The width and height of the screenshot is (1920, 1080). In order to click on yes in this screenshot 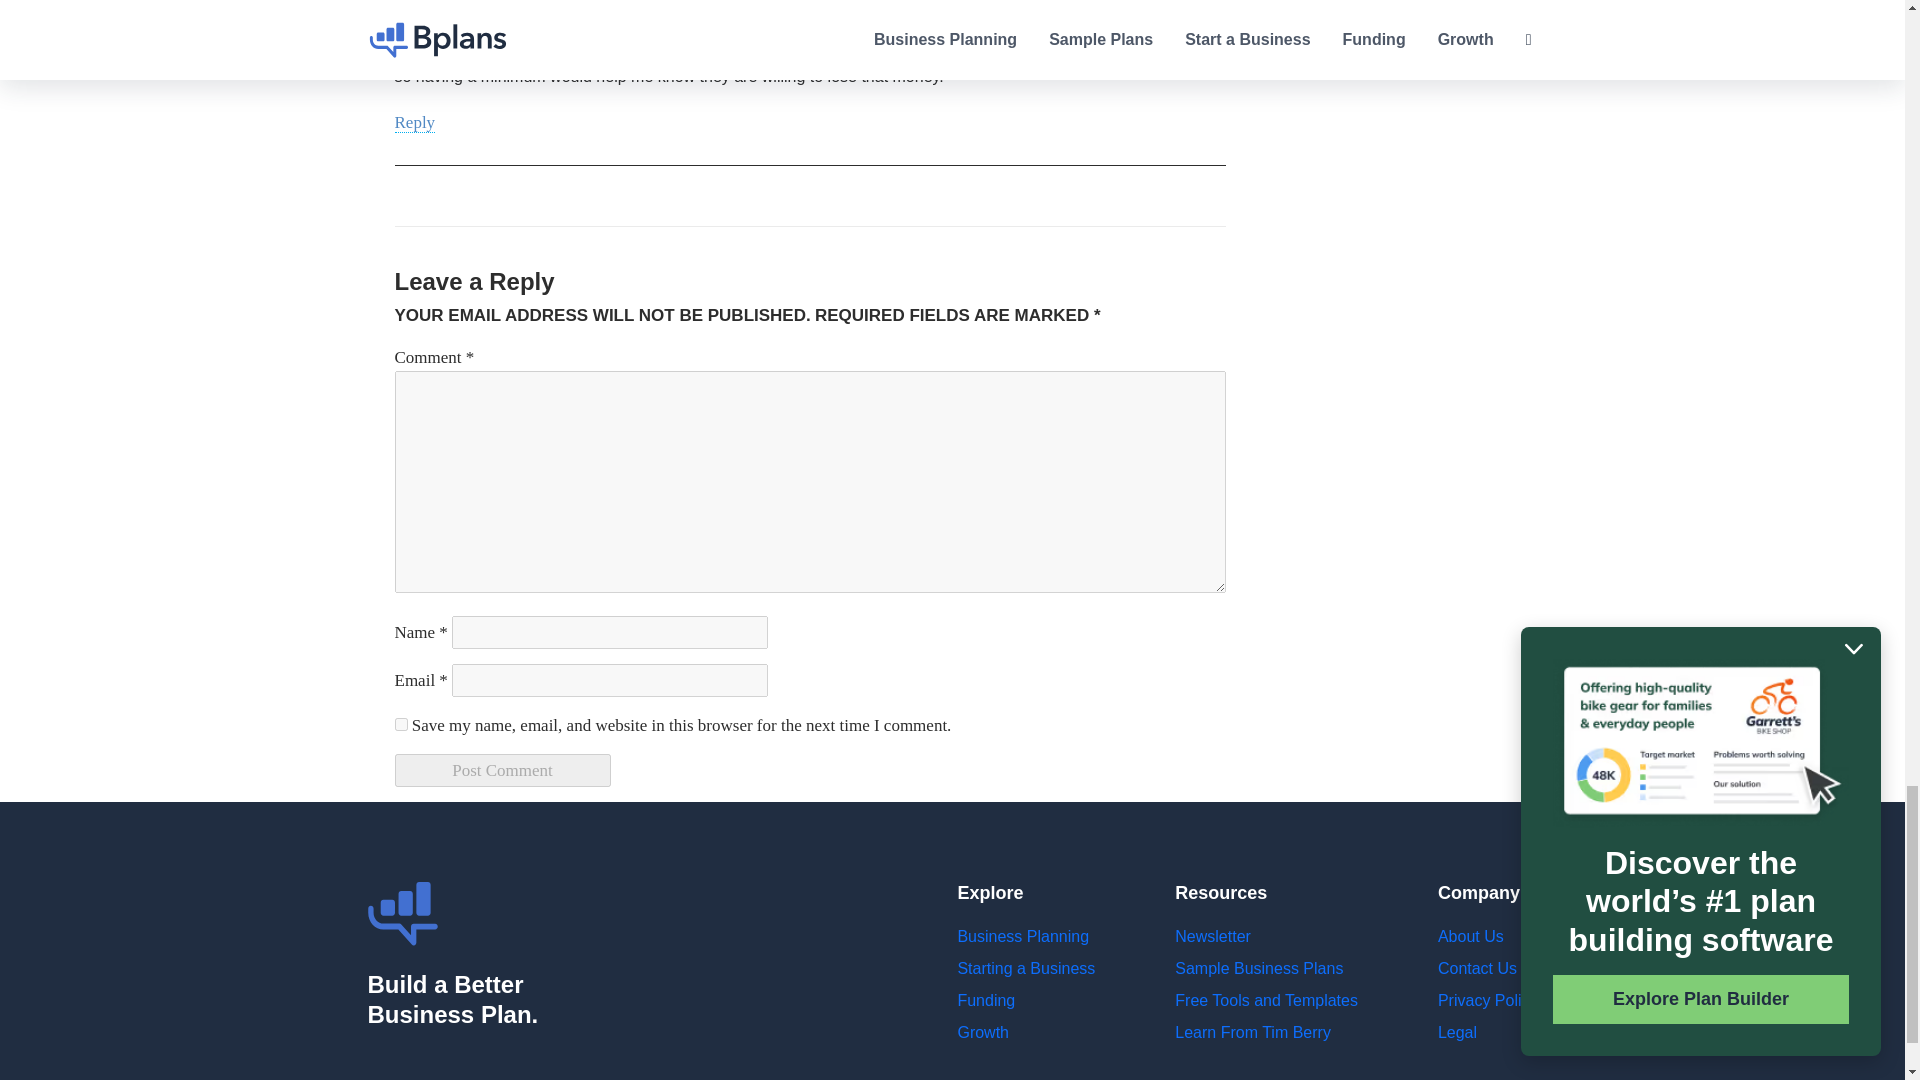, I will do `click(400, 724)`.